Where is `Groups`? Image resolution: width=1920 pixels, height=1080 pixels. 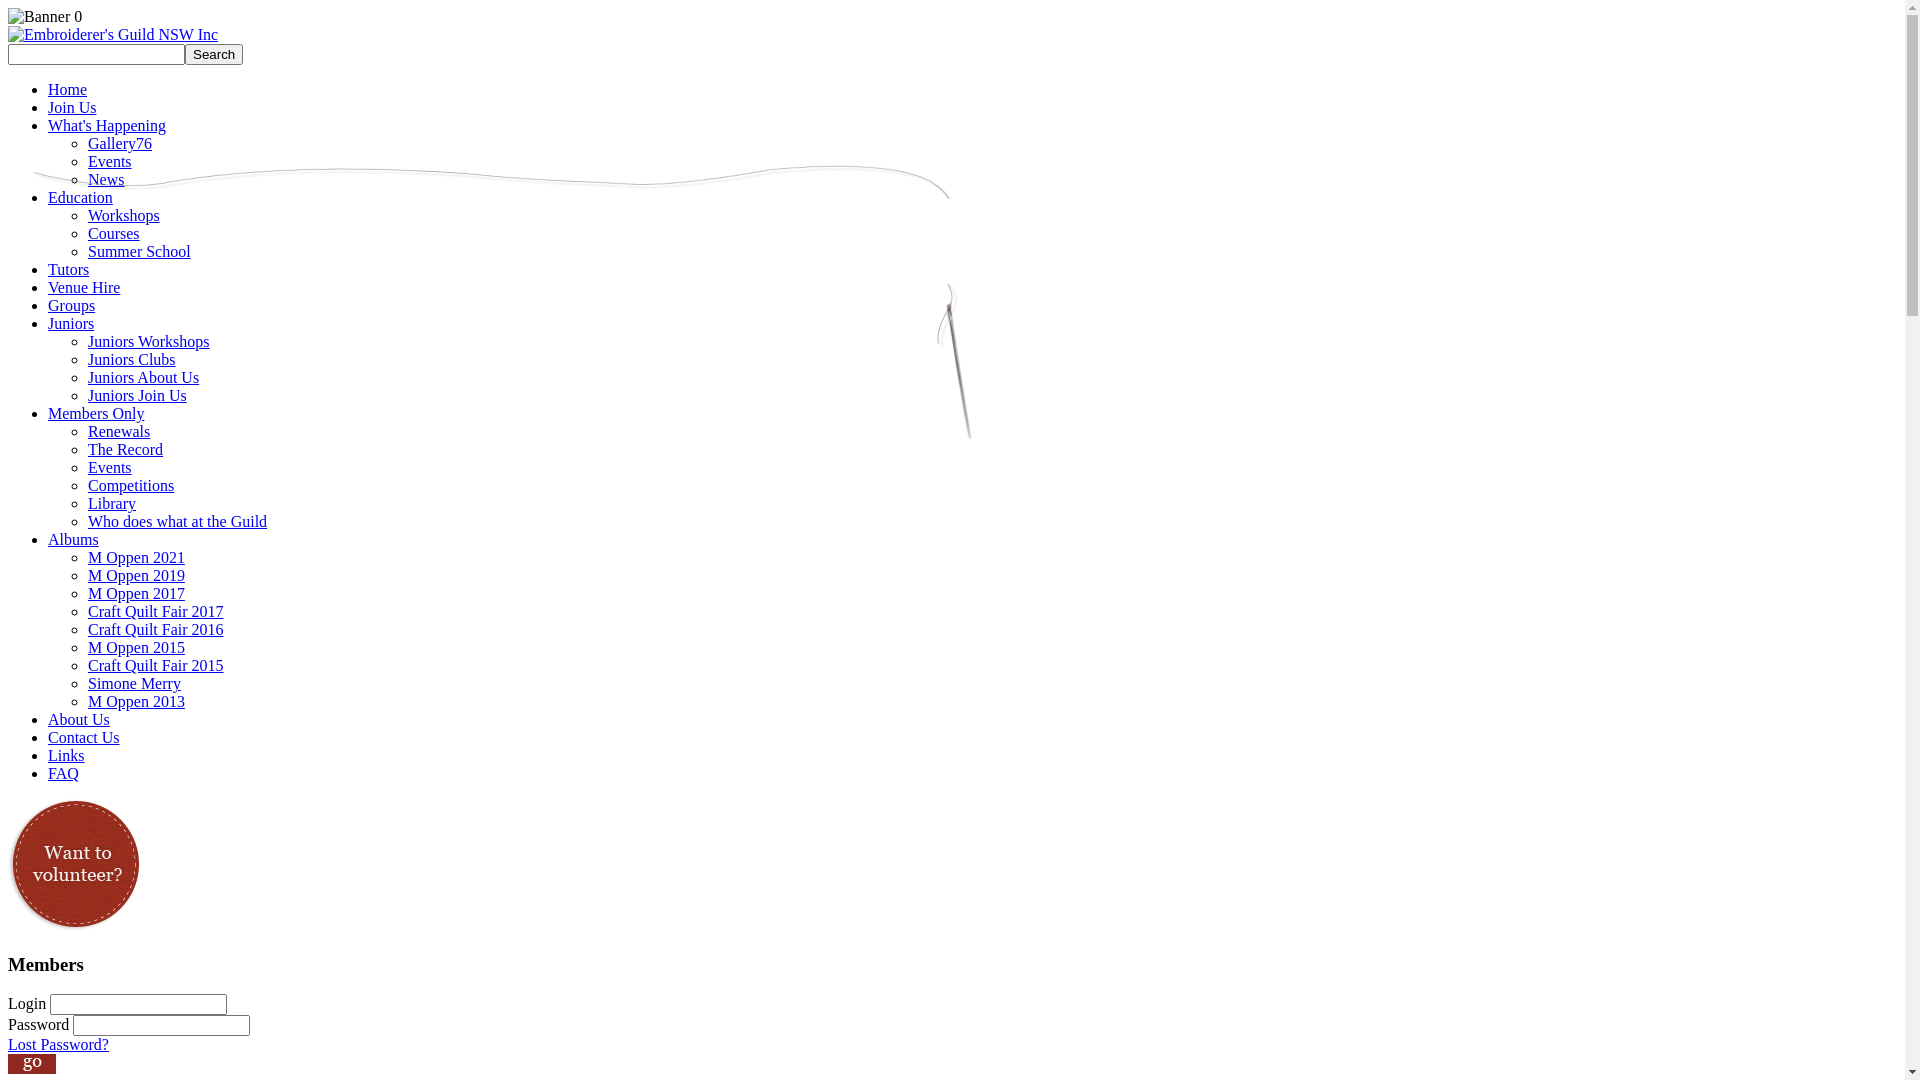
Groups is located at coordinates (72, 306).